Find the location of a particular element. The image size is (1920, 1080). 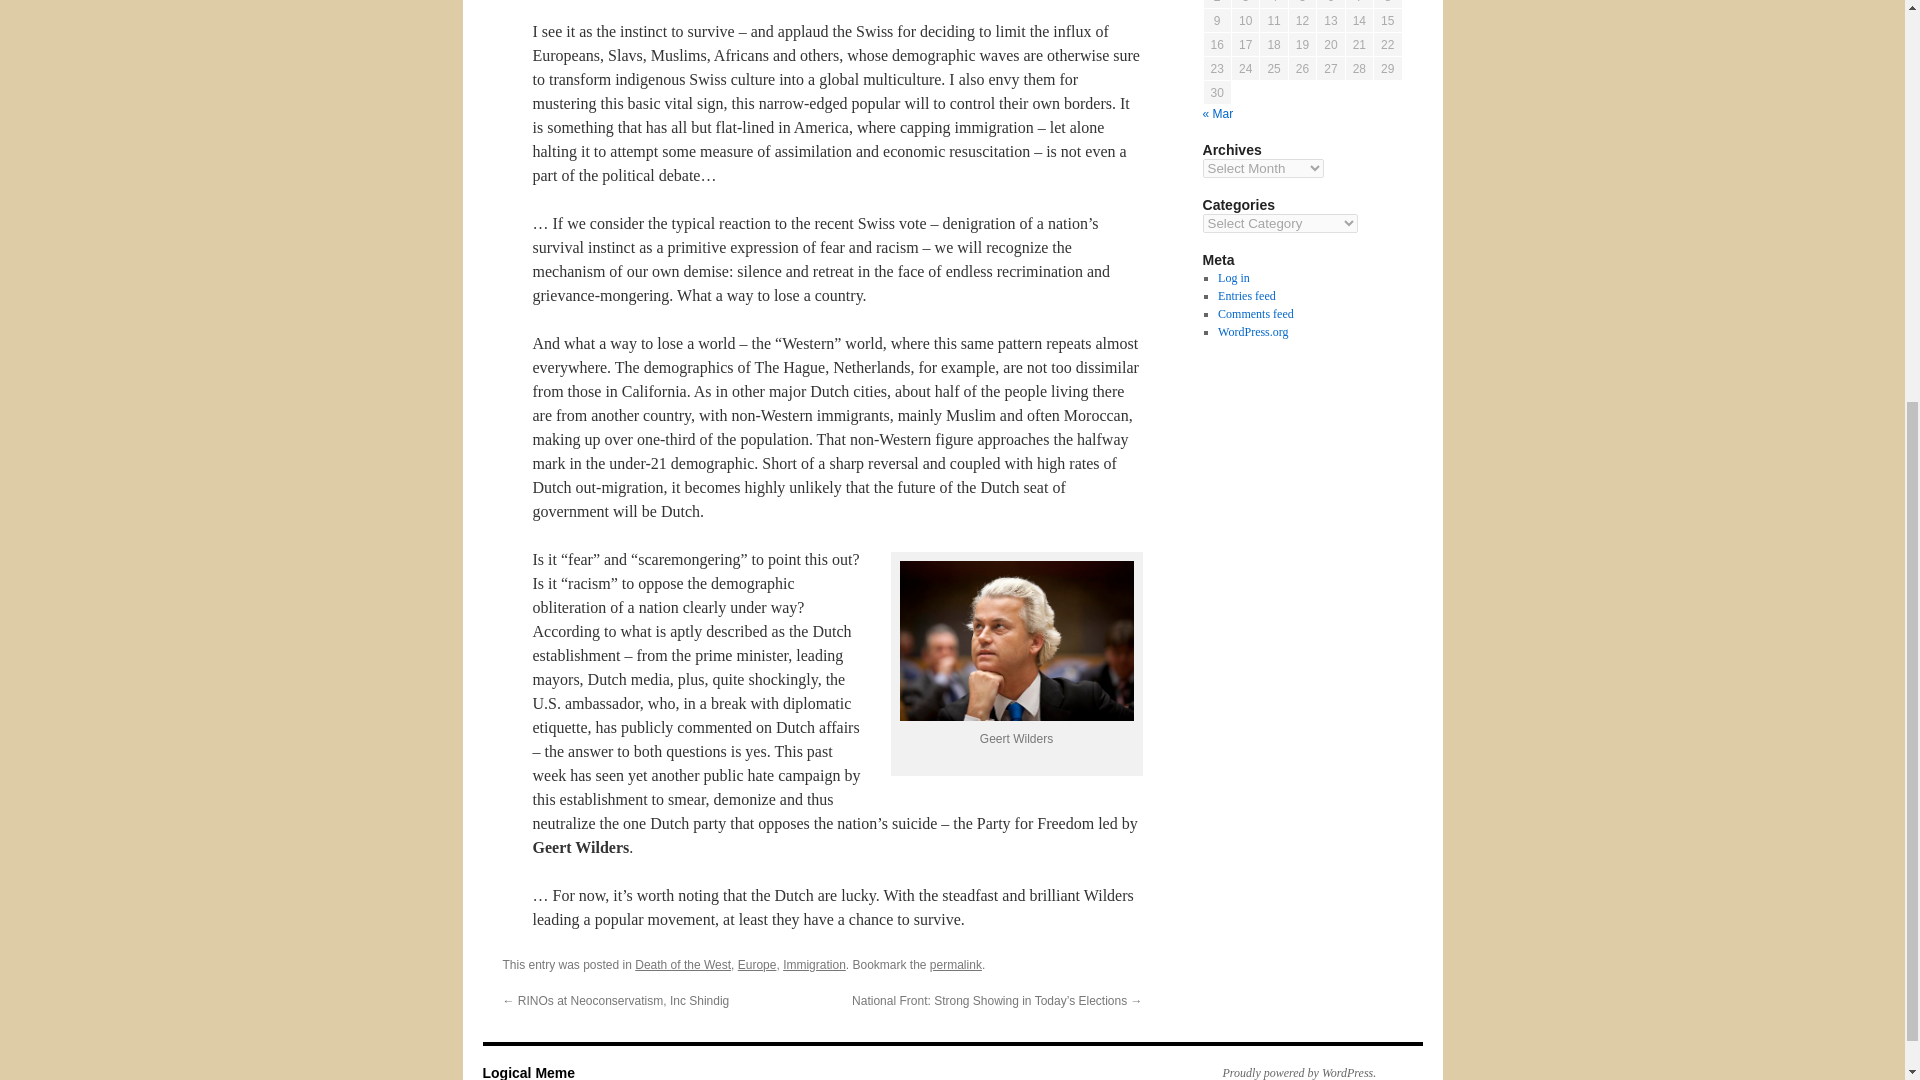

WordPress.org is located at coordinates (1252, 332).